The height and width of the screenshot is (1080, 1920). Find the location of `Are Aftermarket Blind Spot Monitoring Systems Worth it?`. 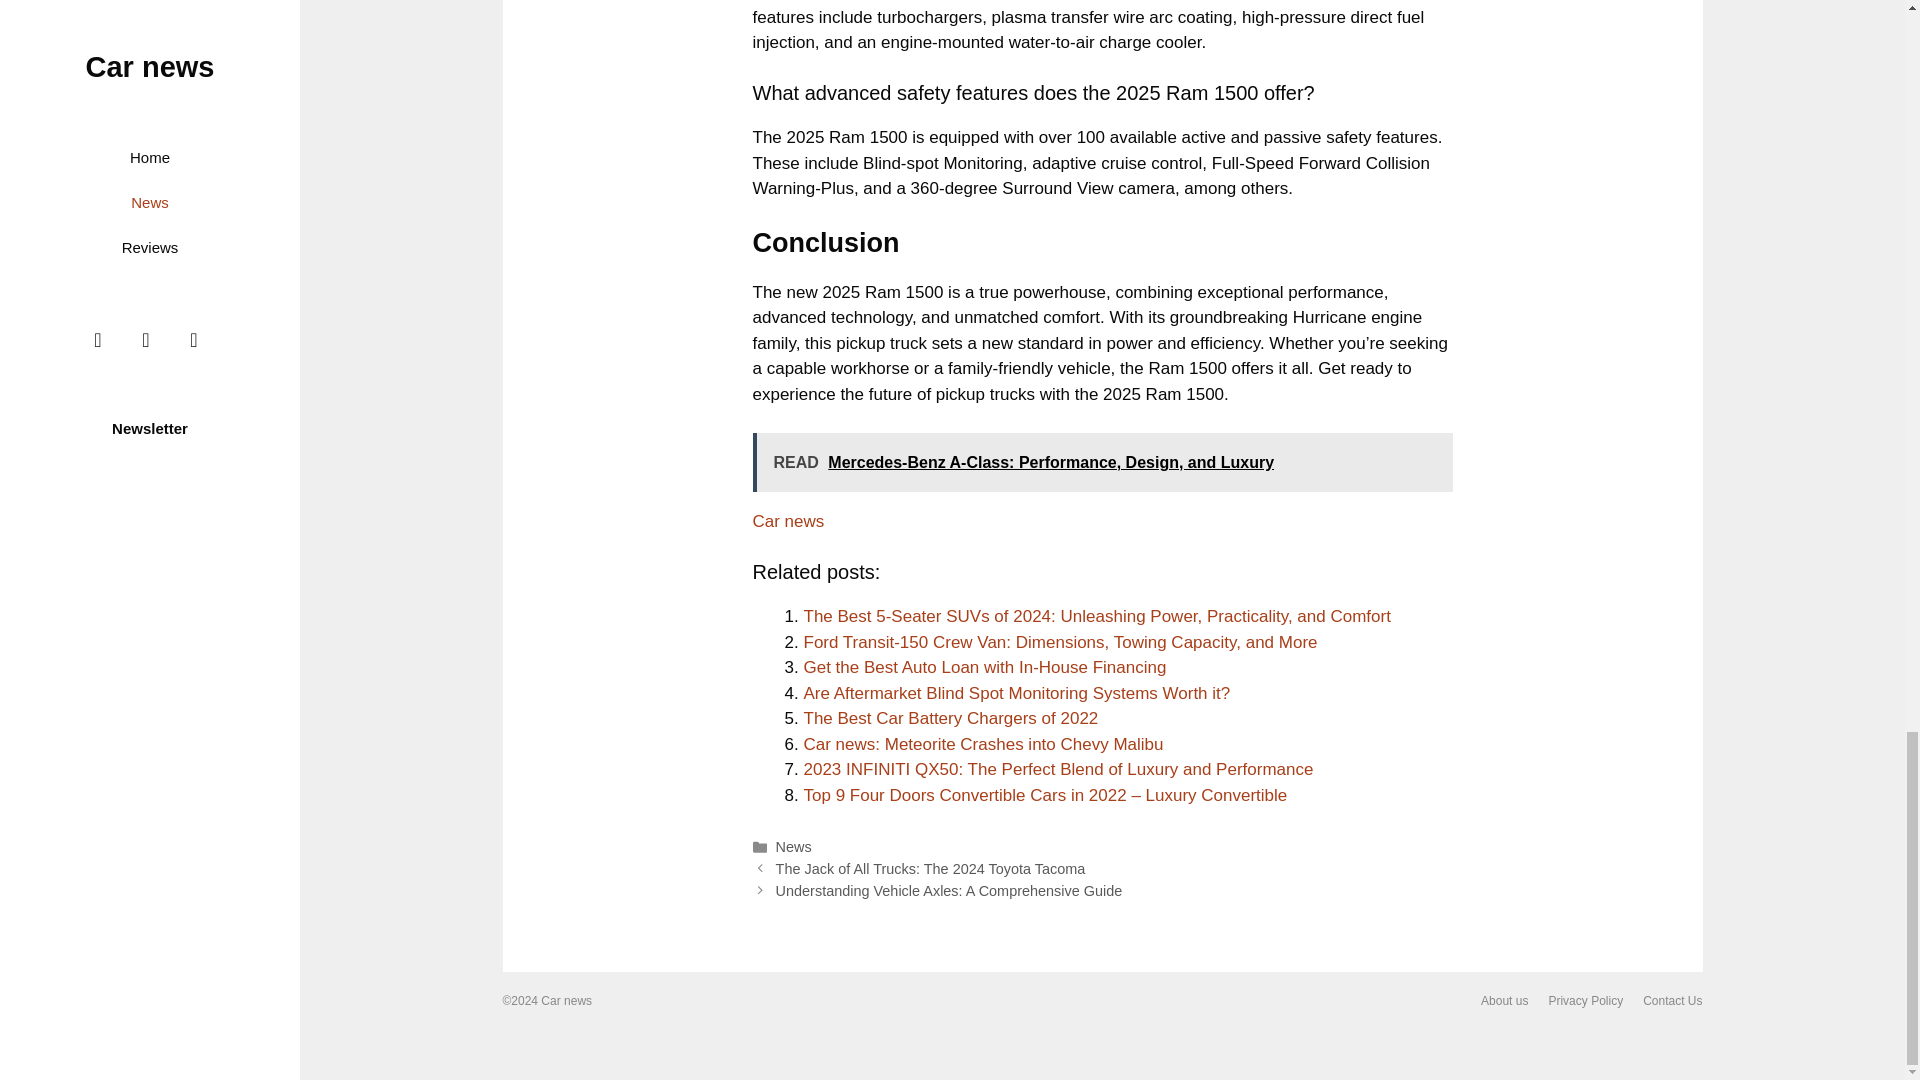

Are Aftermarket Blind Spot Monitoring Systems Worth it? is located at coordinates (1017, 693).